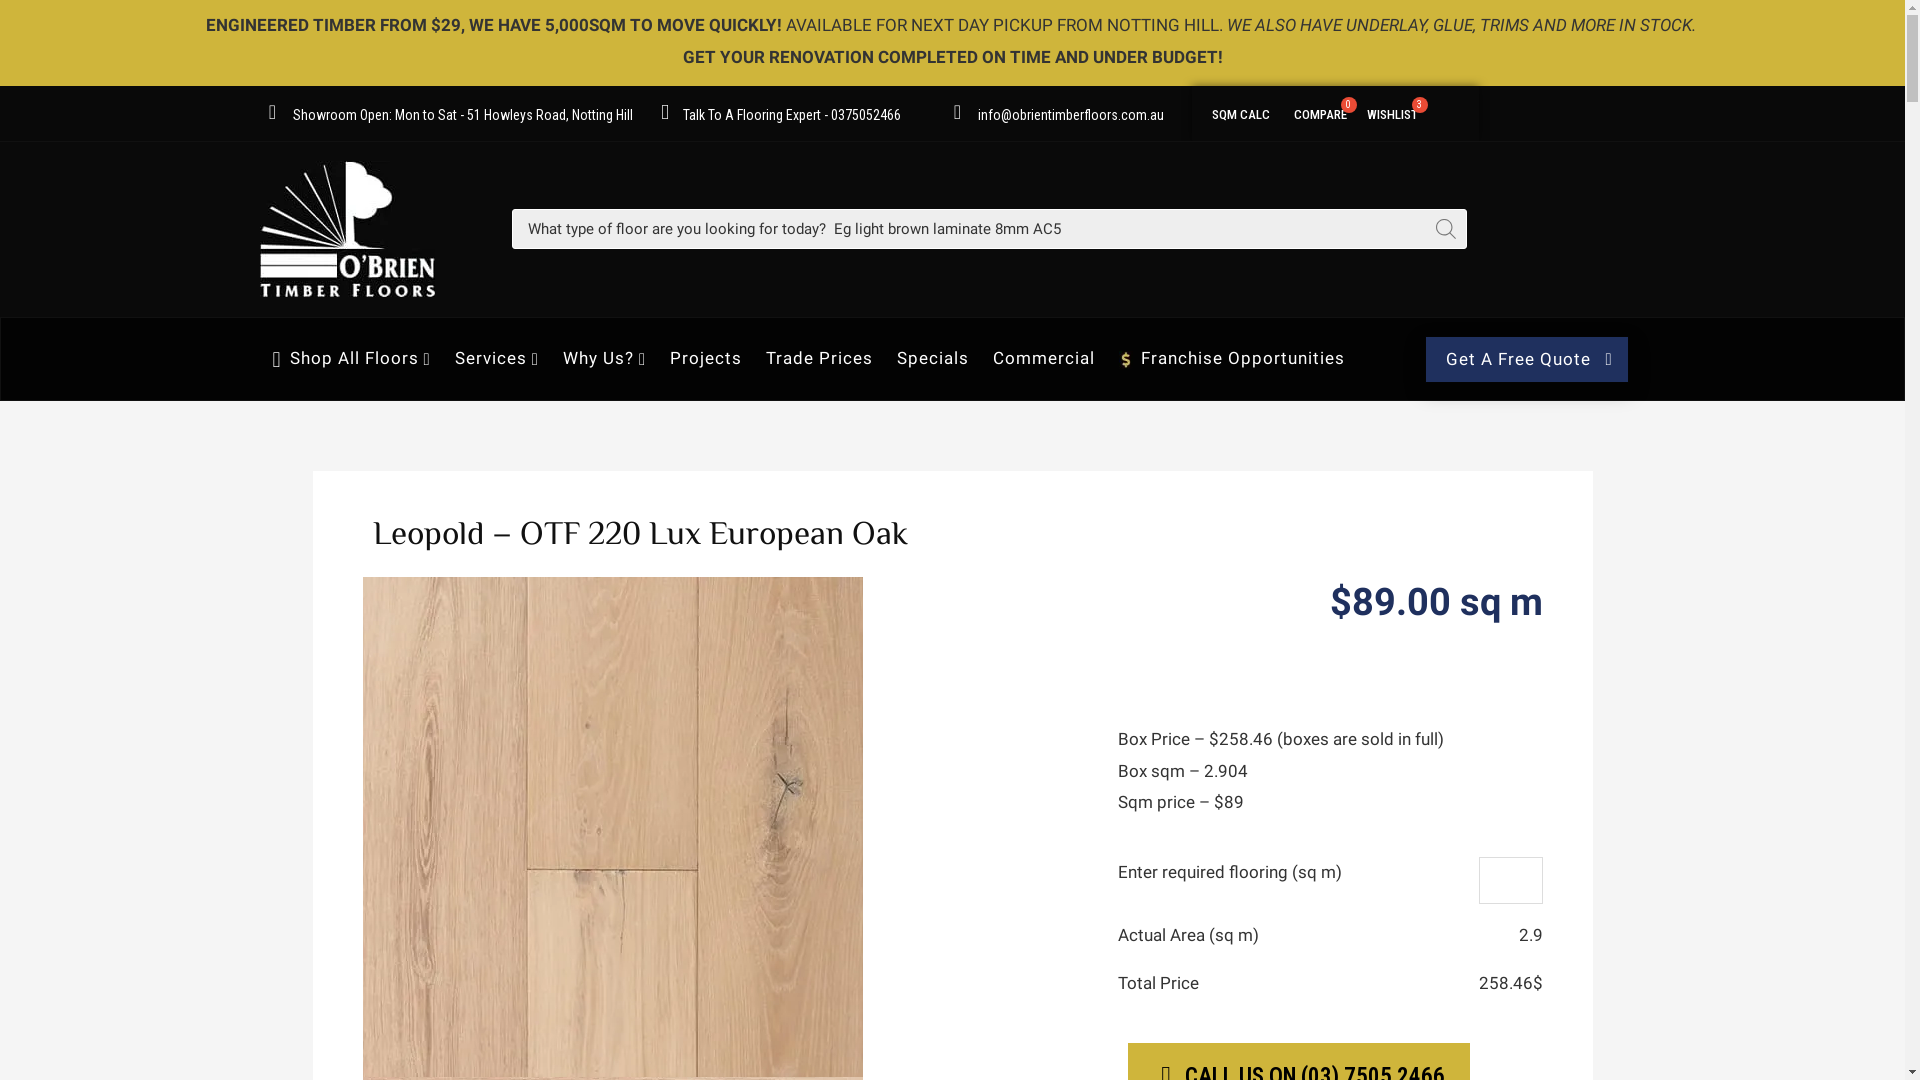  I want to click on Franchise Opportunities, so click(1232, 358).